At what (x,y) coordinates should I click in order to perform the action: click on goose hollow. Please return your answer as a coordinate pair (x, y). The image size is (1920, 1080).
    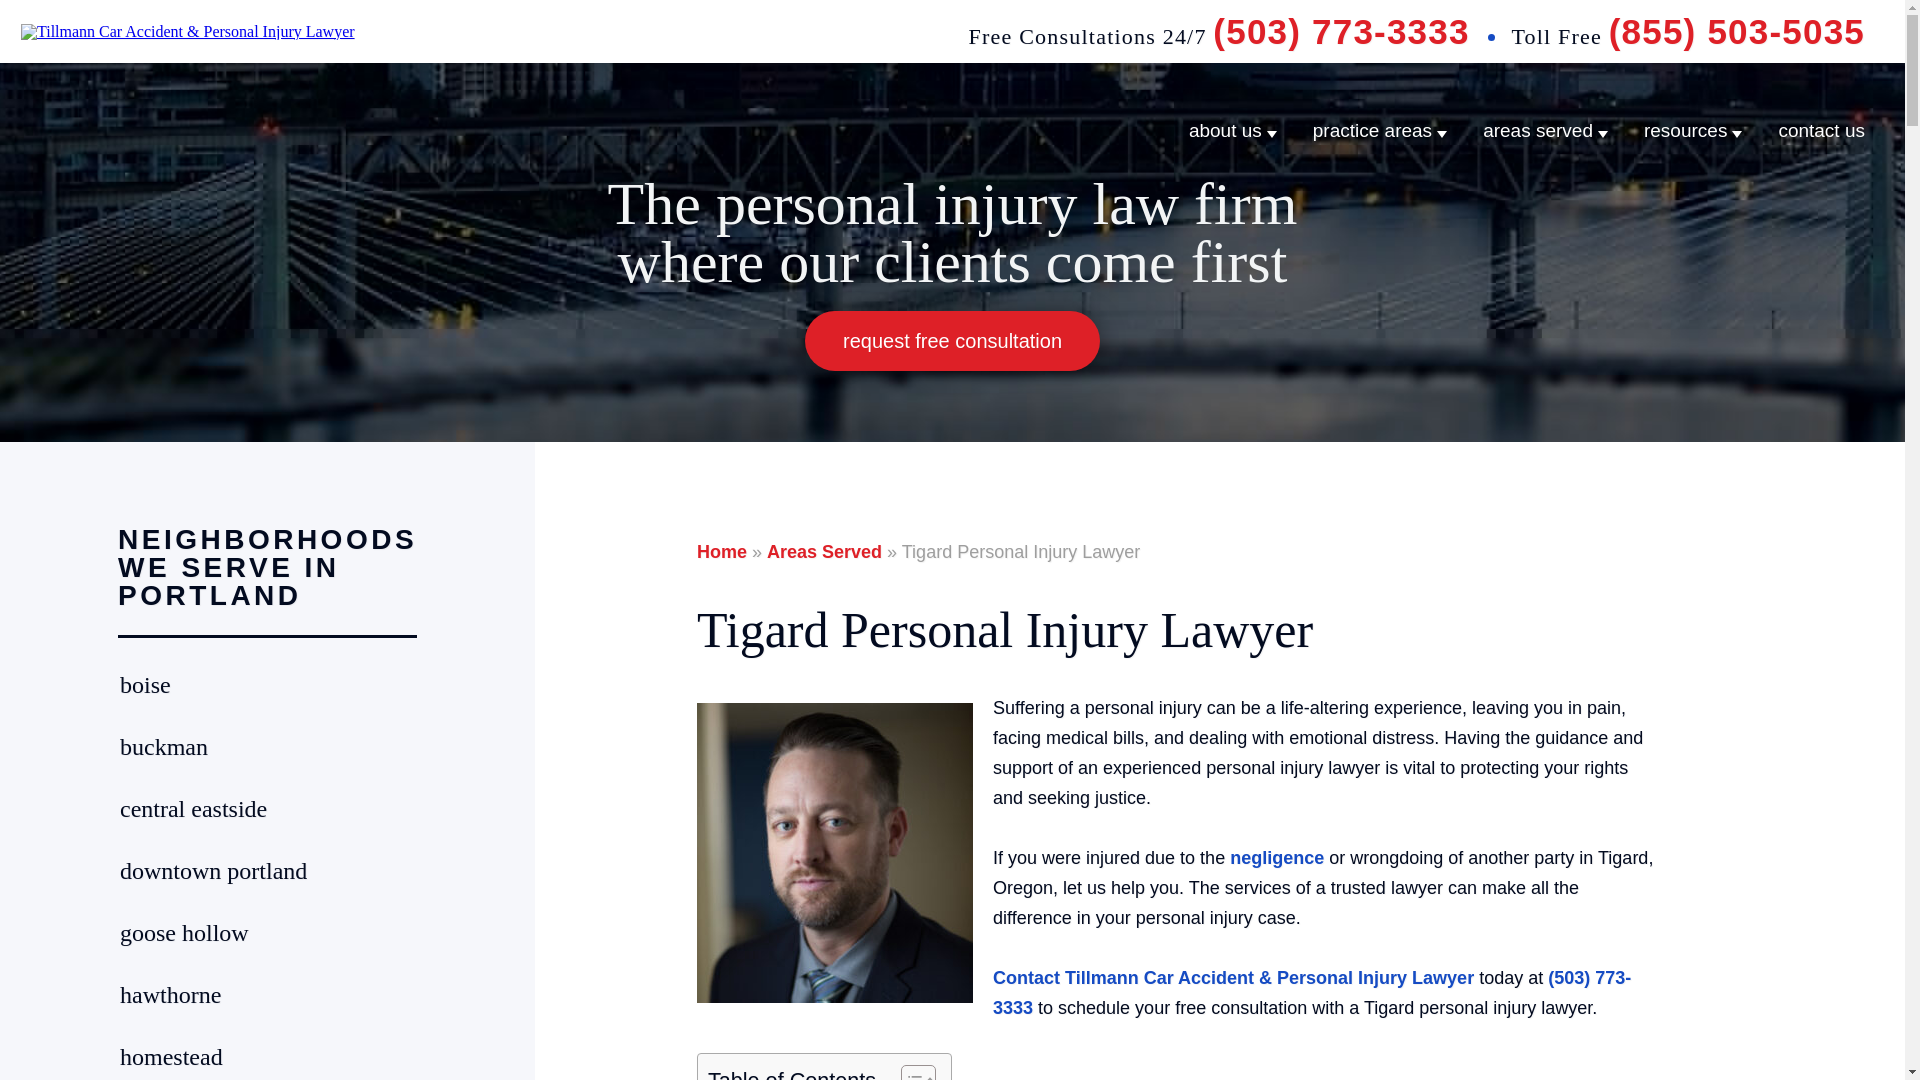
    Looking at the image, I should click on (268, 933).